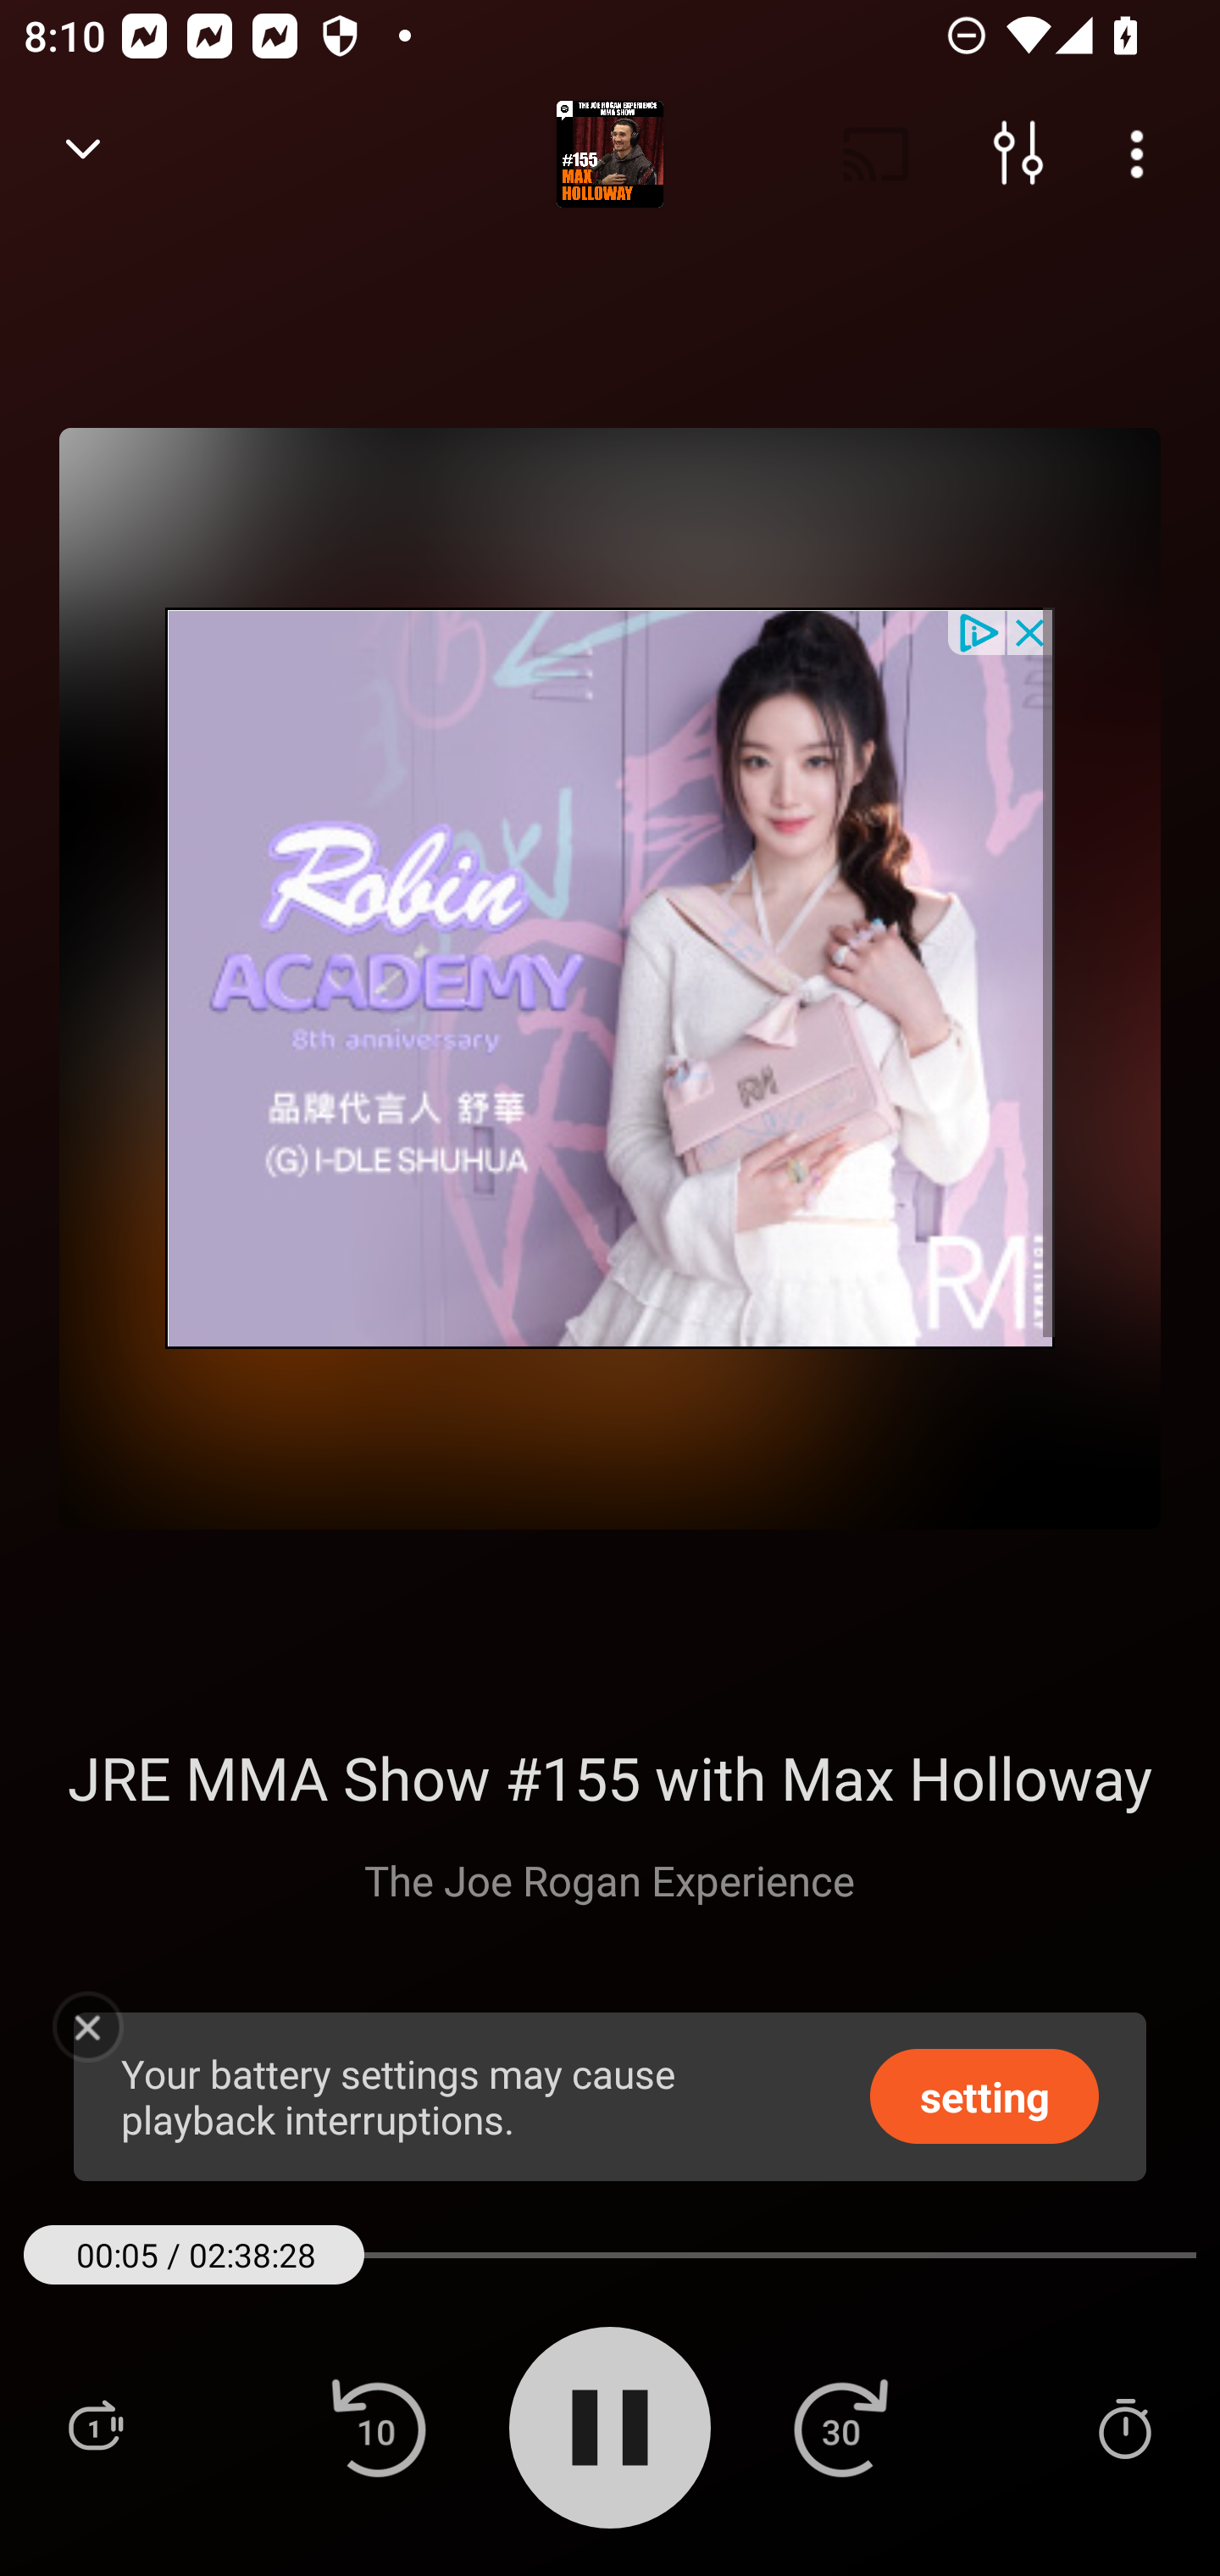 This screenshot has height=2576, width=1220. I want to click on Sleep Timer , so click(1124, 2427).